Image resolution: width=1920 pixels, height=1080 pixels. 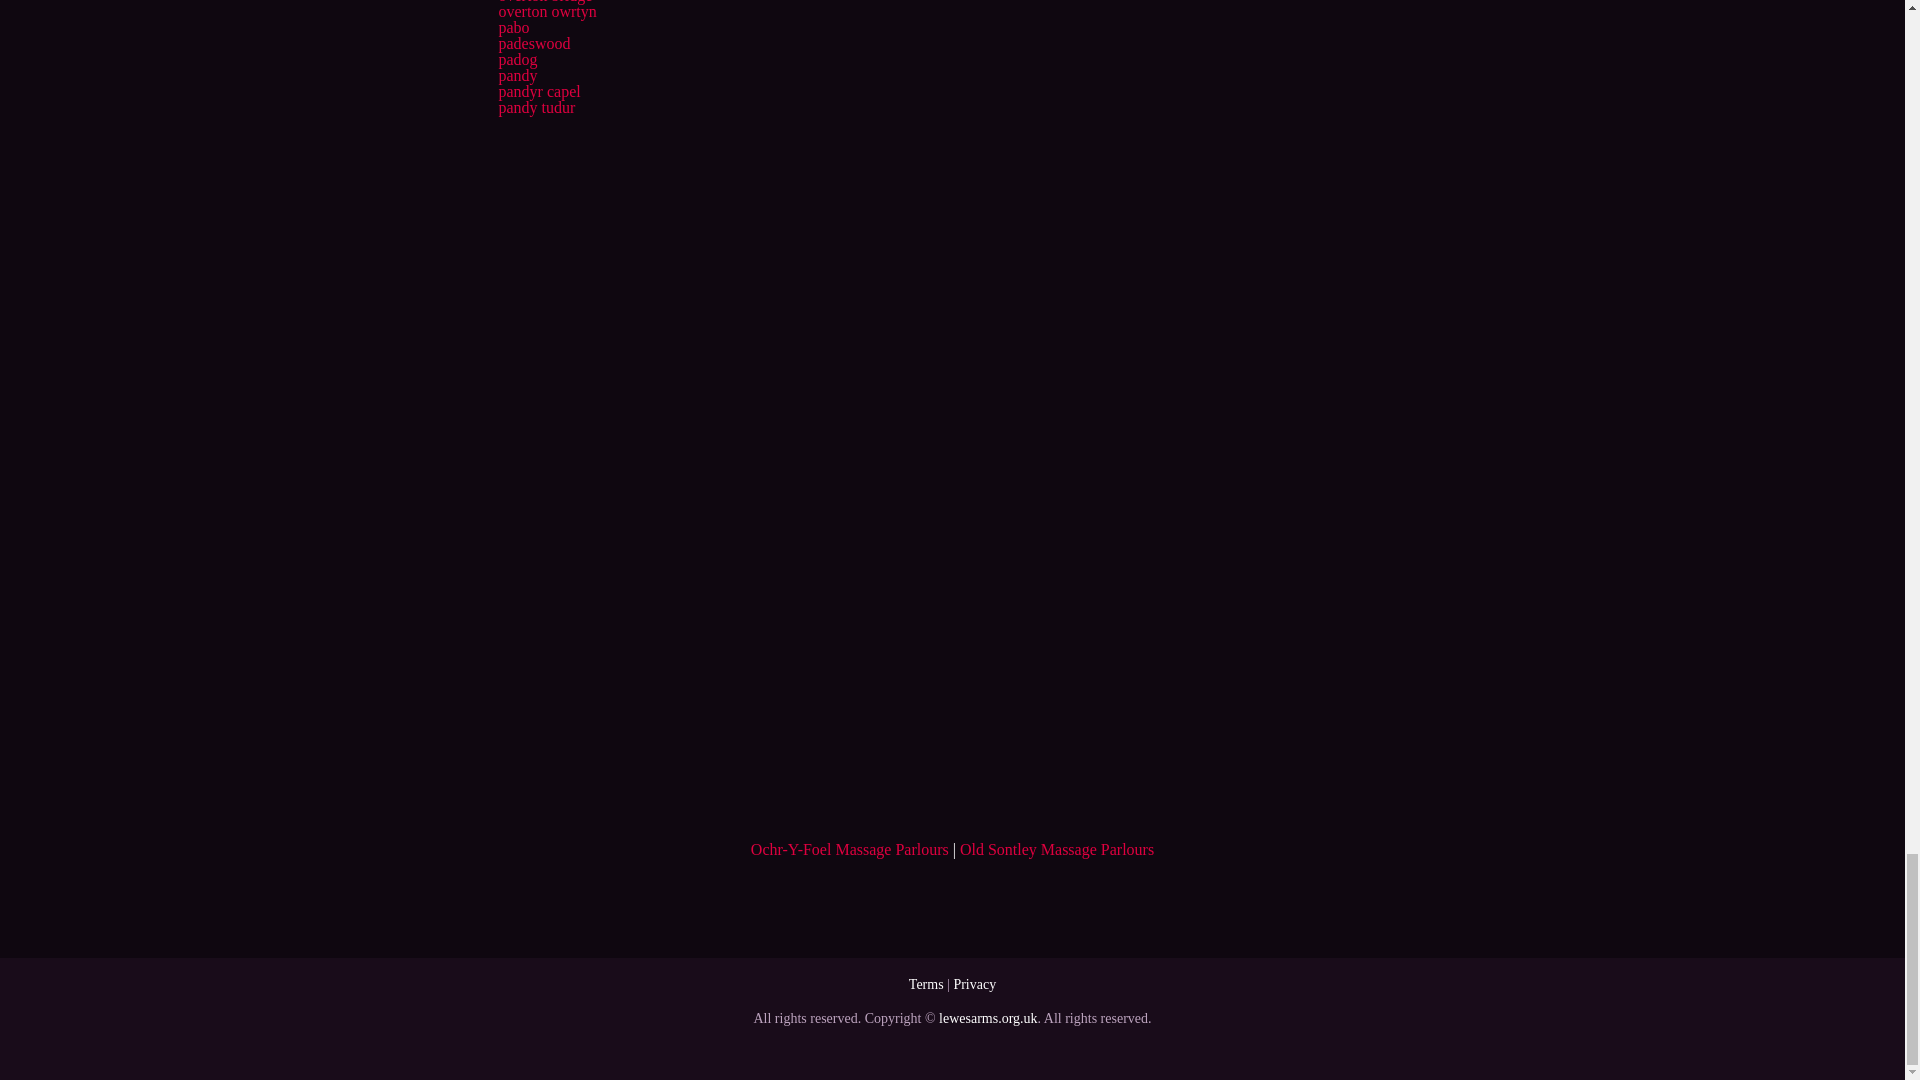 What do you see at coordinates (534, 42) in the screenshot?
I see `padeswood` at bounding box center [534, 42].